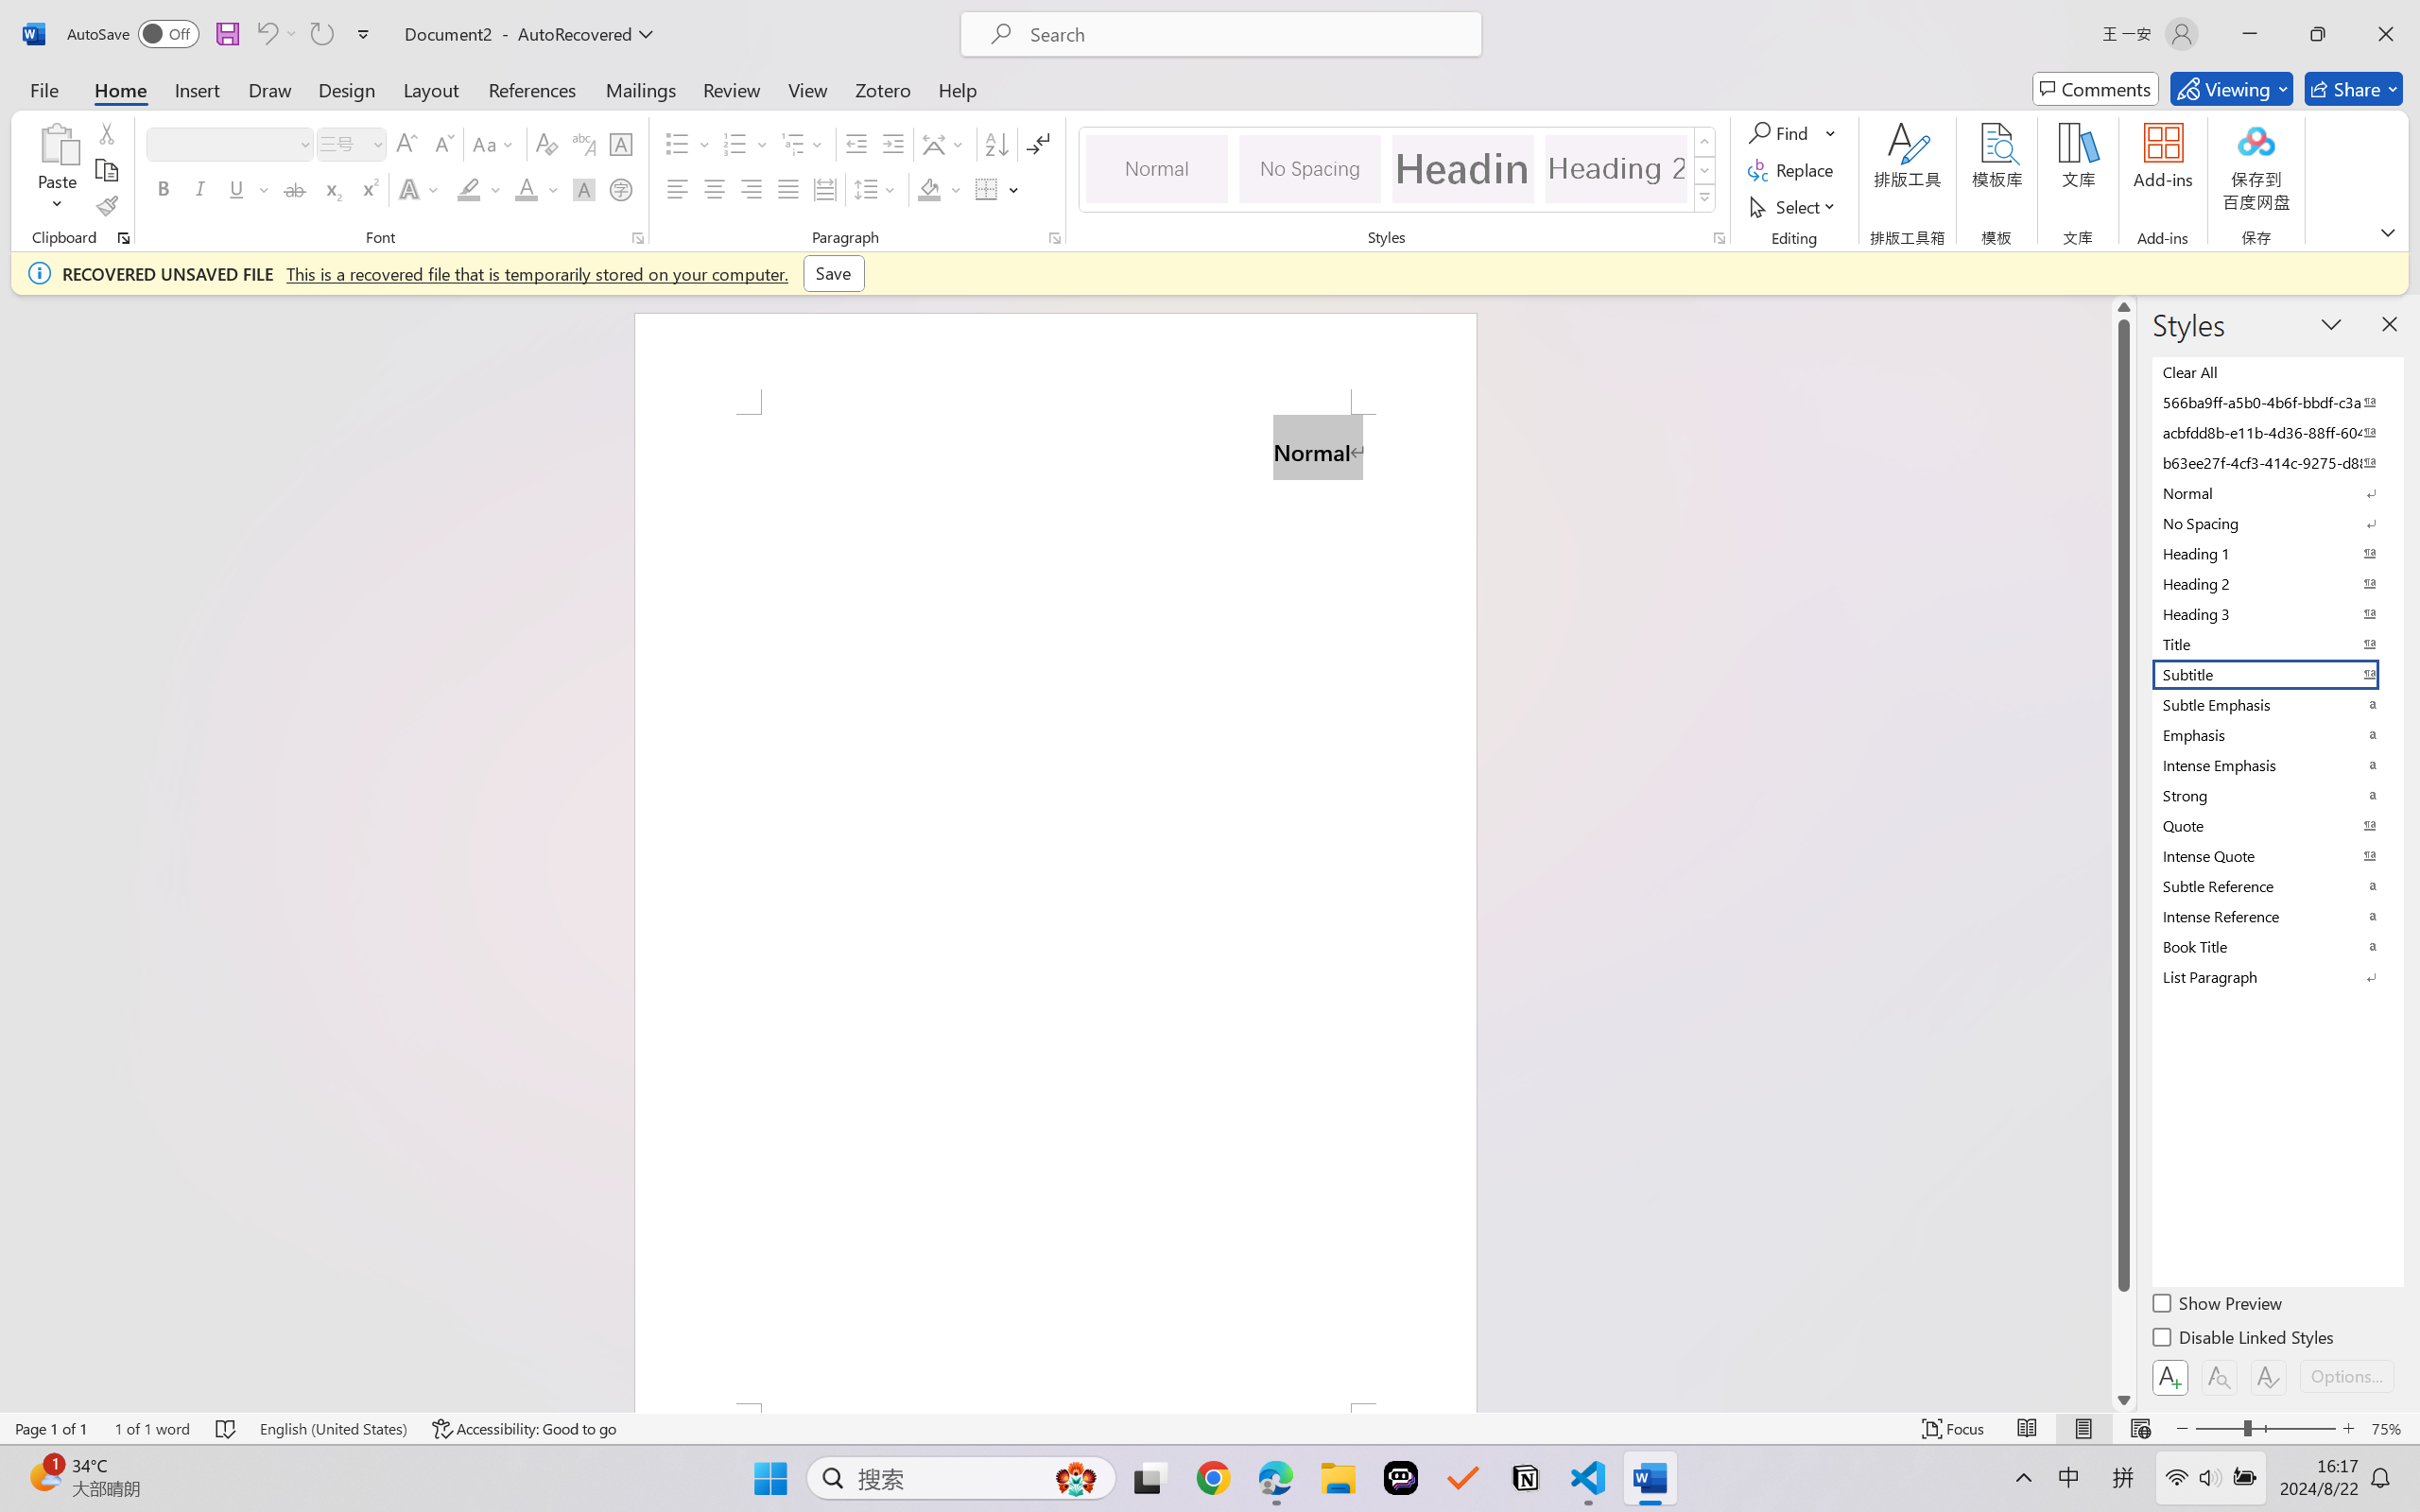 Image resolution: width=2420 pixels, height=1512 pixels. I want to click on Character Border, so click(622, 144).